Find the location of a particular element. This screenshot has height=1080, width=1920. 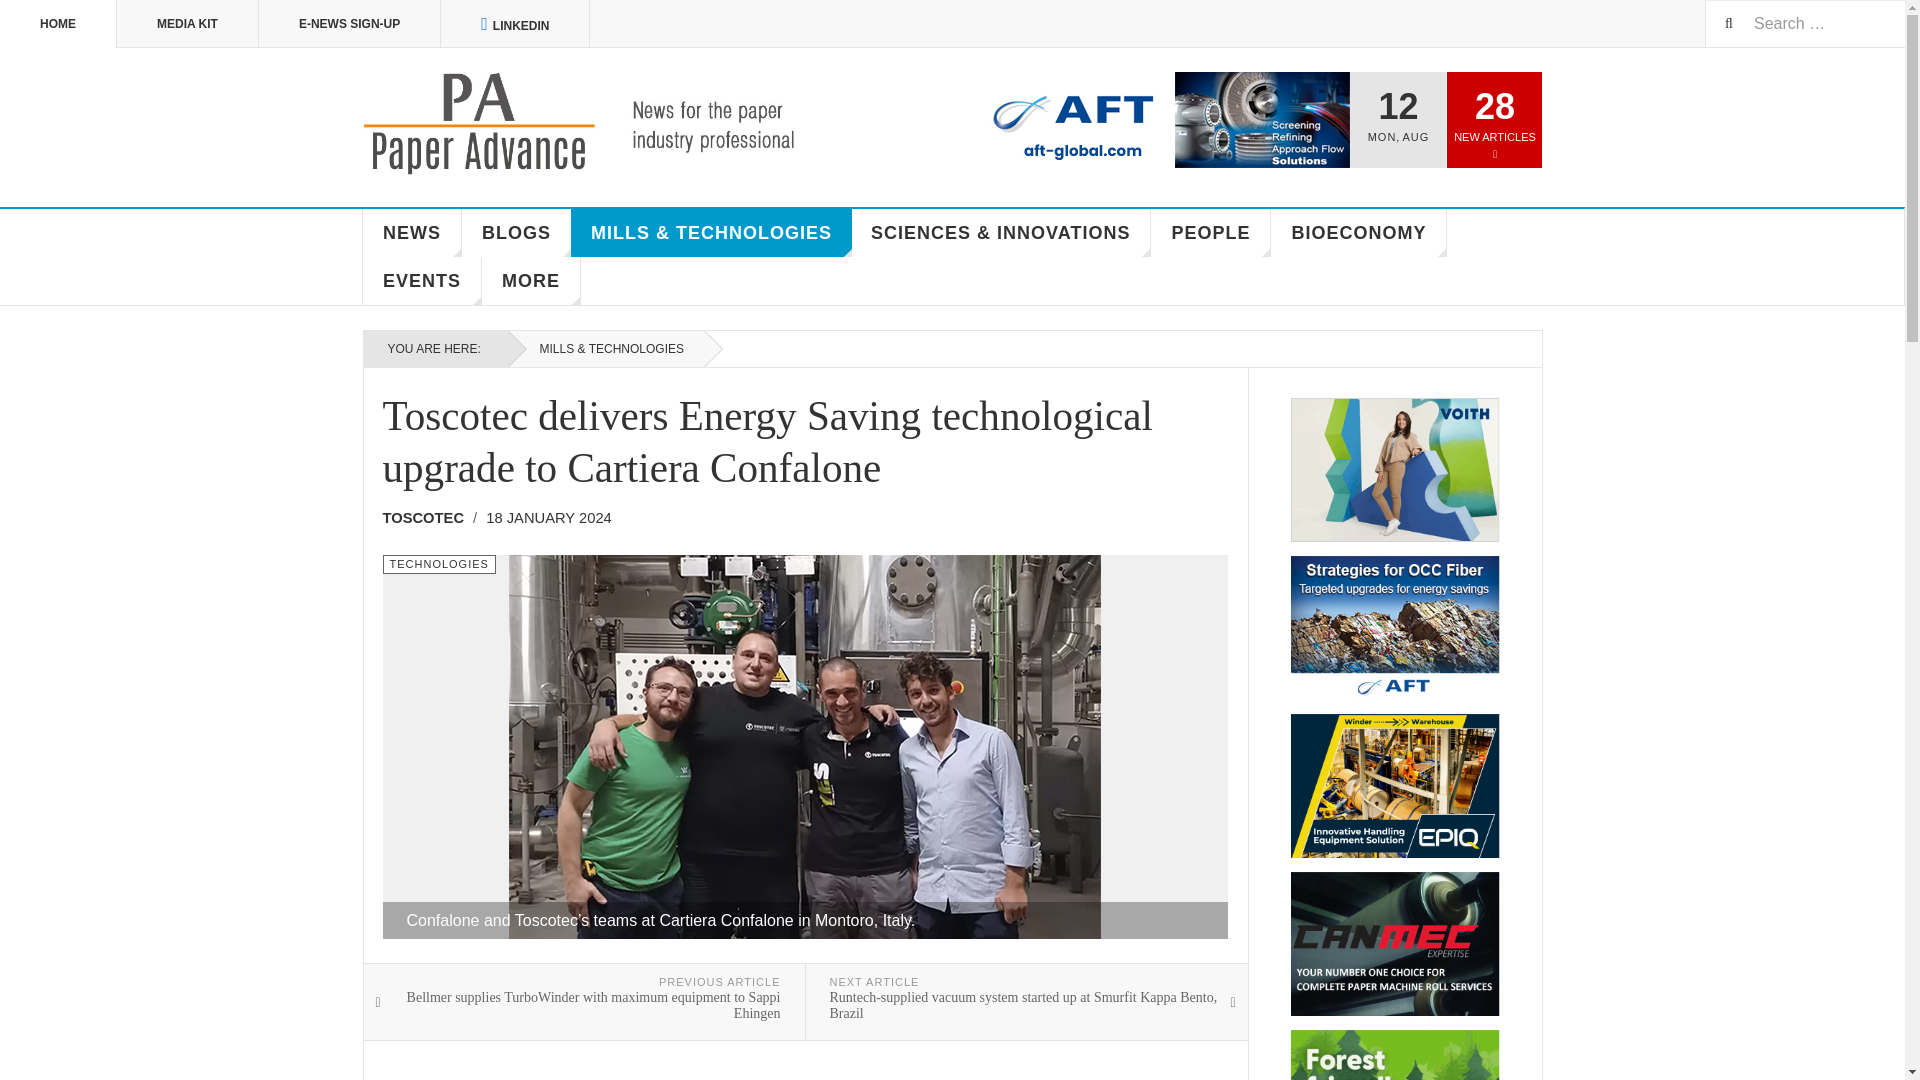

HOME is located at coordinates (58, 24).